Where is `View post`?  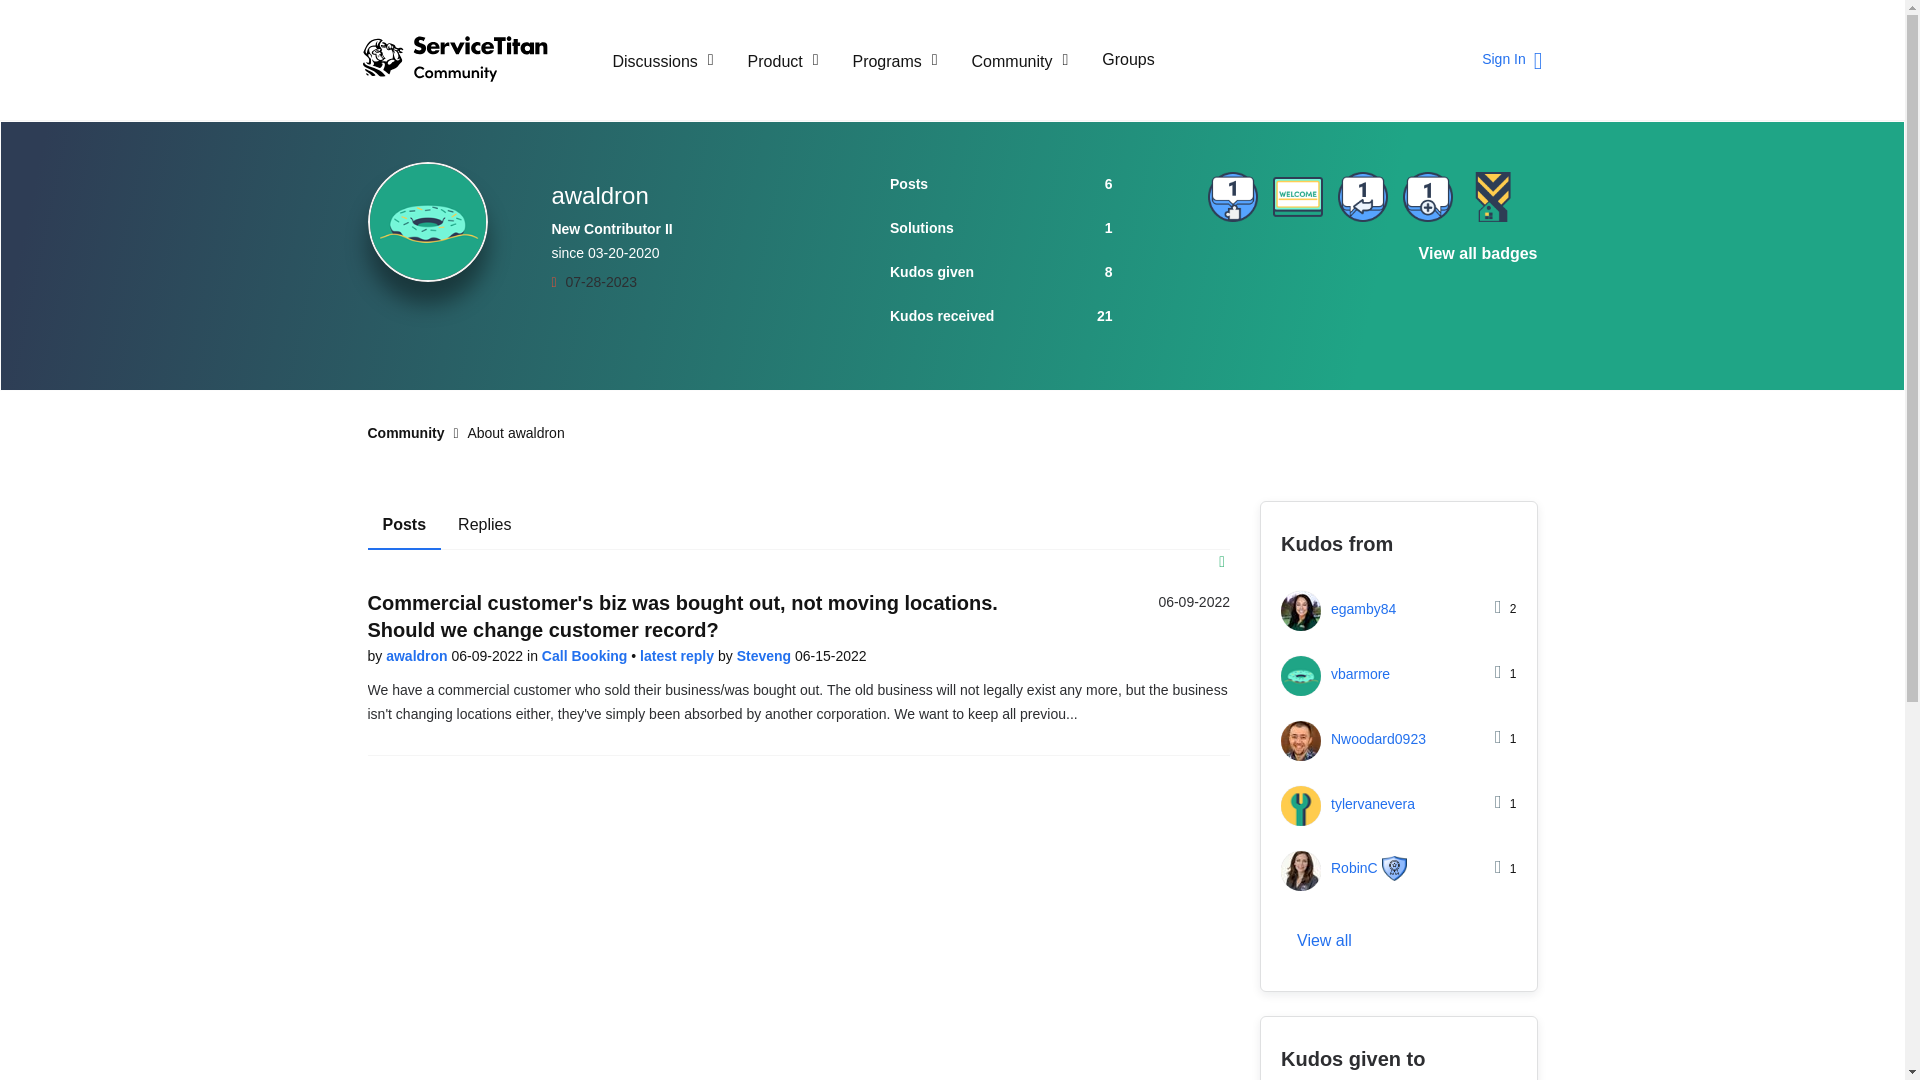 View post is located at coordinates (678, 656).